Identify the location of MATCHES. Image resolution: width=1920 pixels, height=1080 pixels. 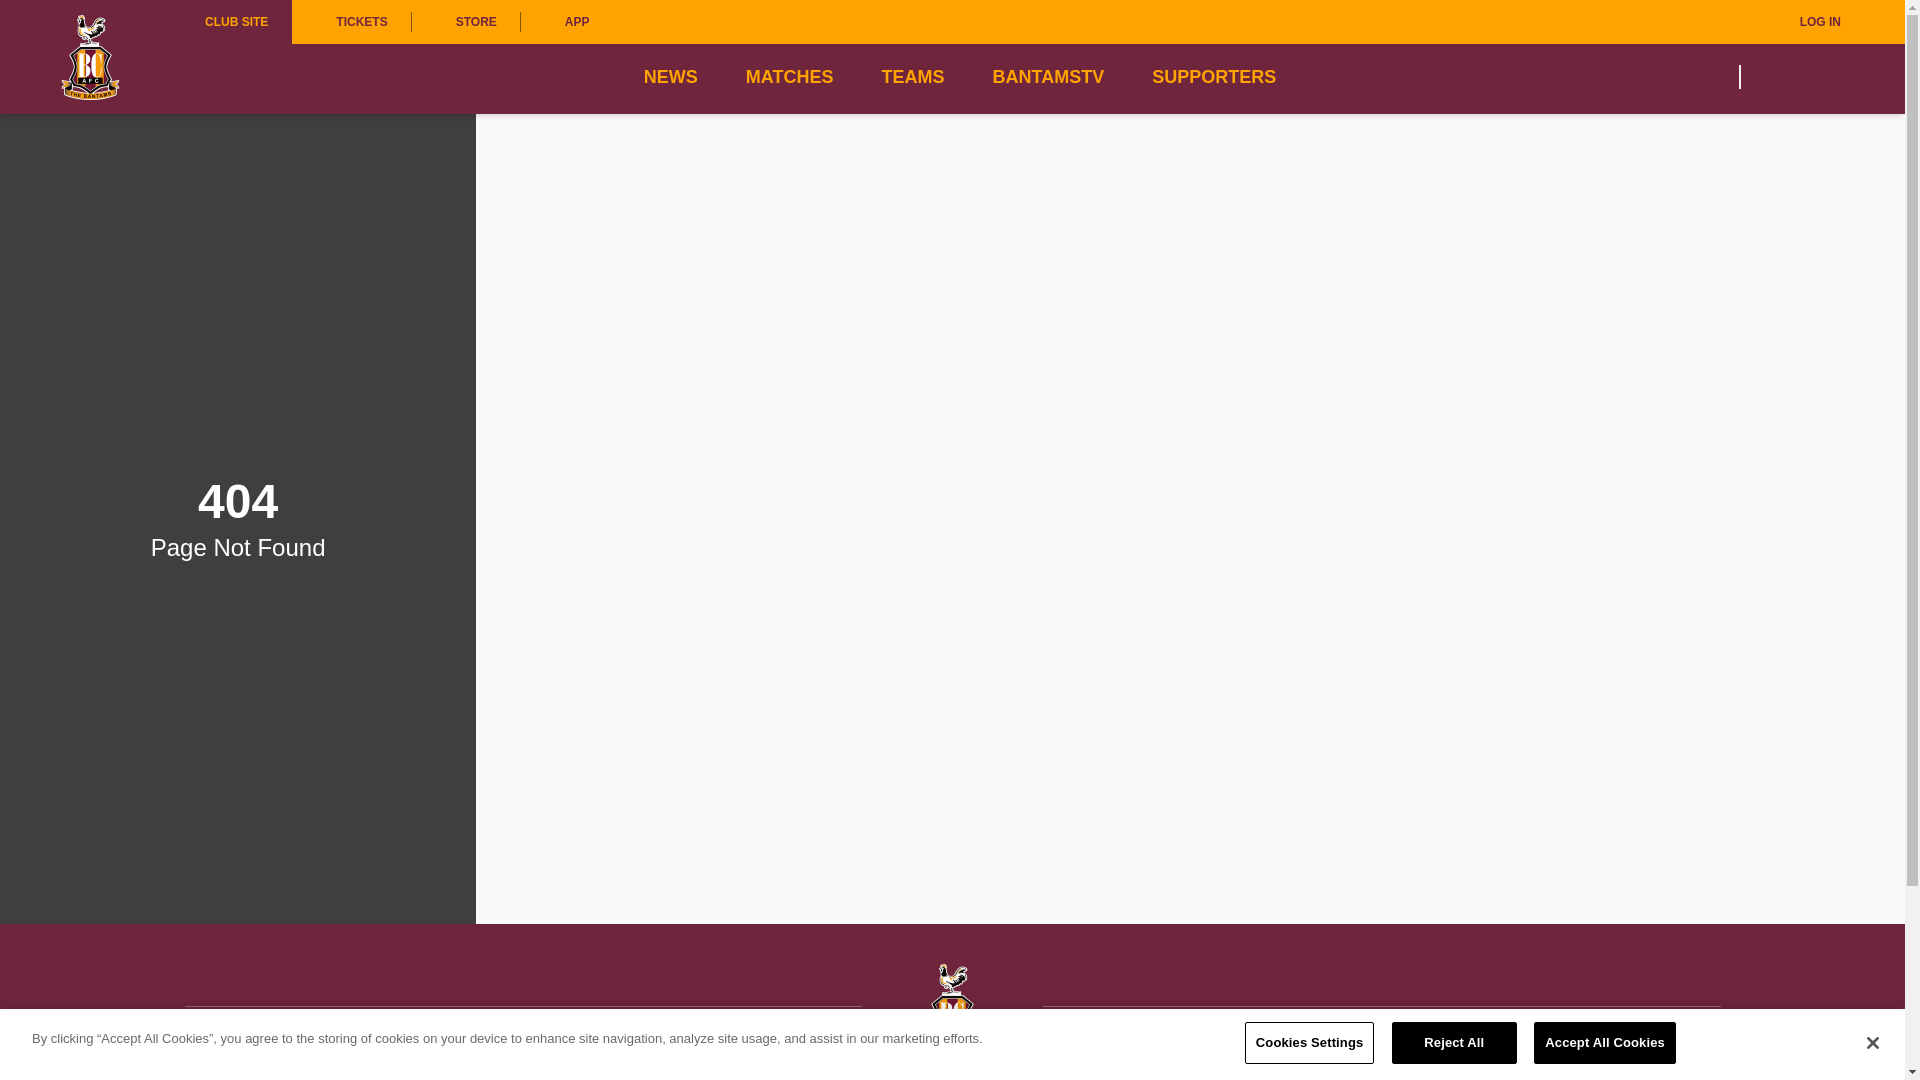
(790, 77).